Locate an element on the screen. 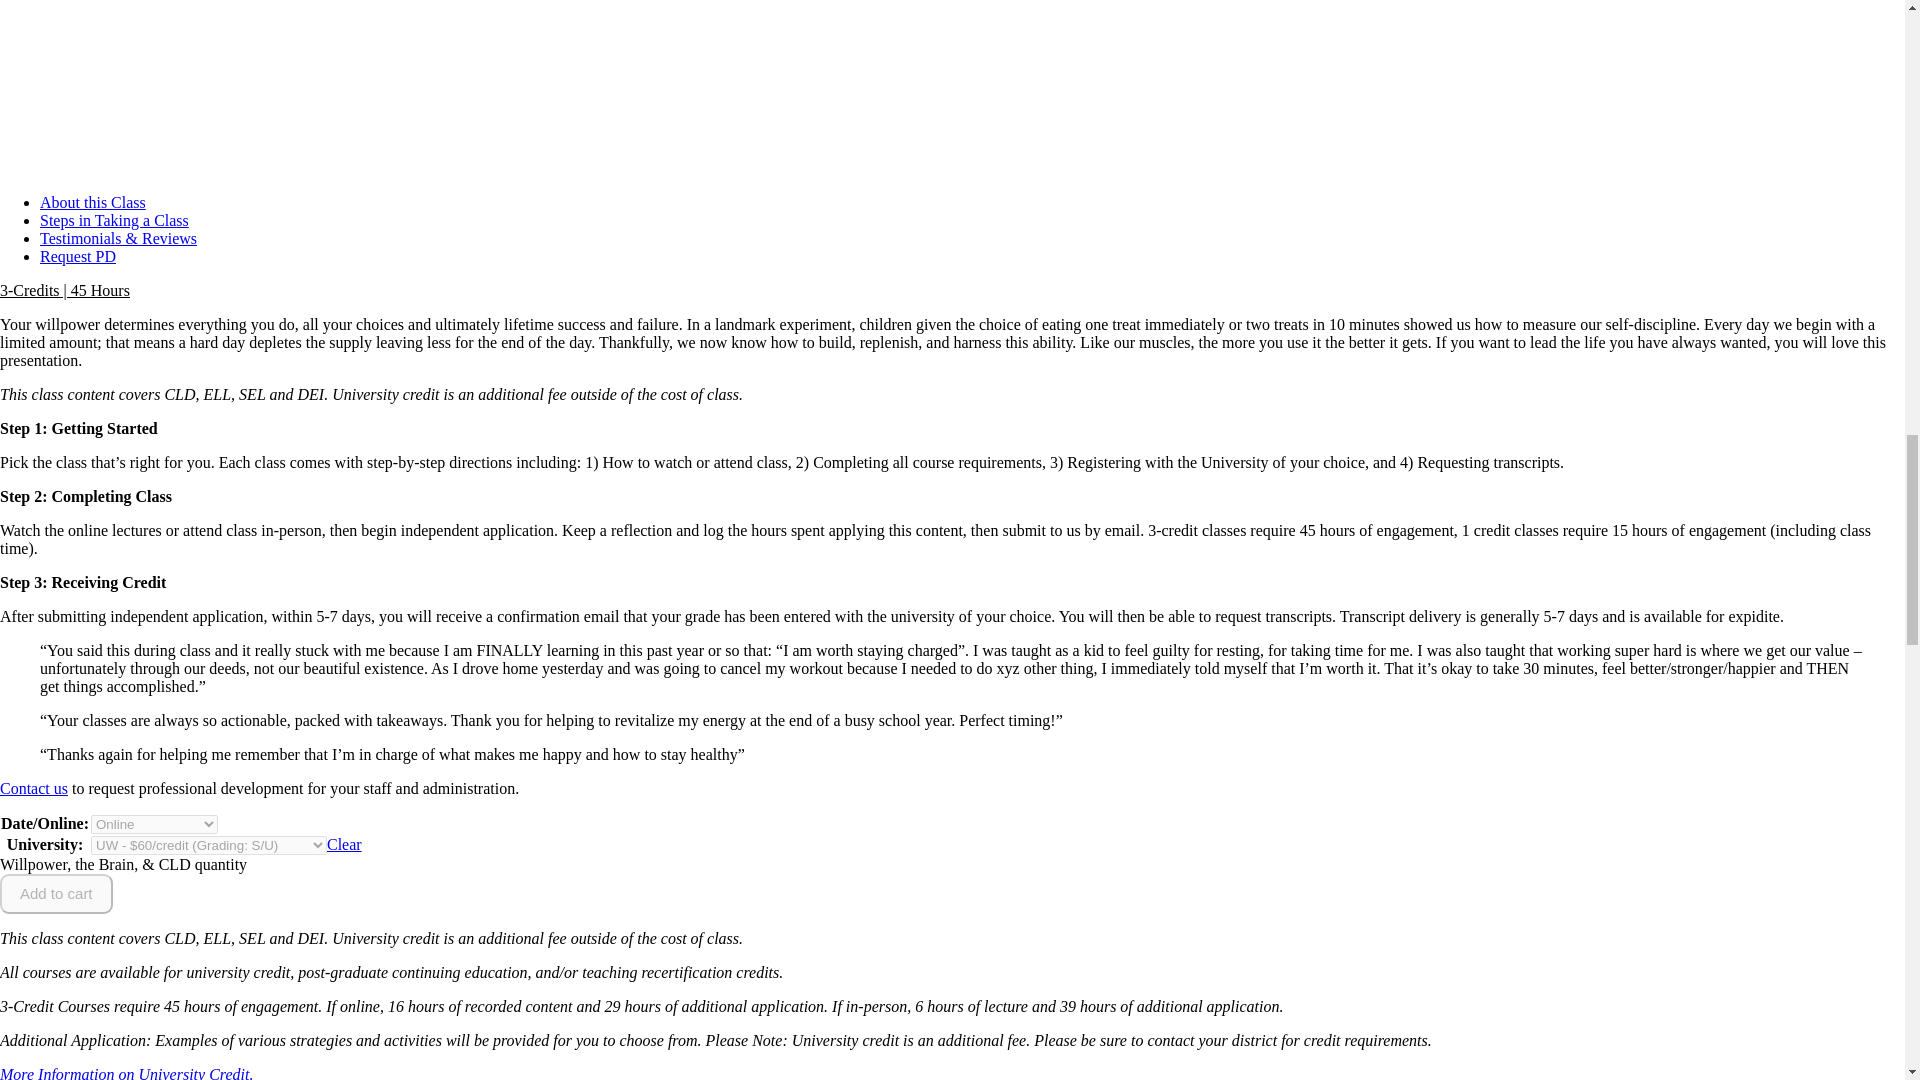  About this Class is located at coordinates (92, 202).